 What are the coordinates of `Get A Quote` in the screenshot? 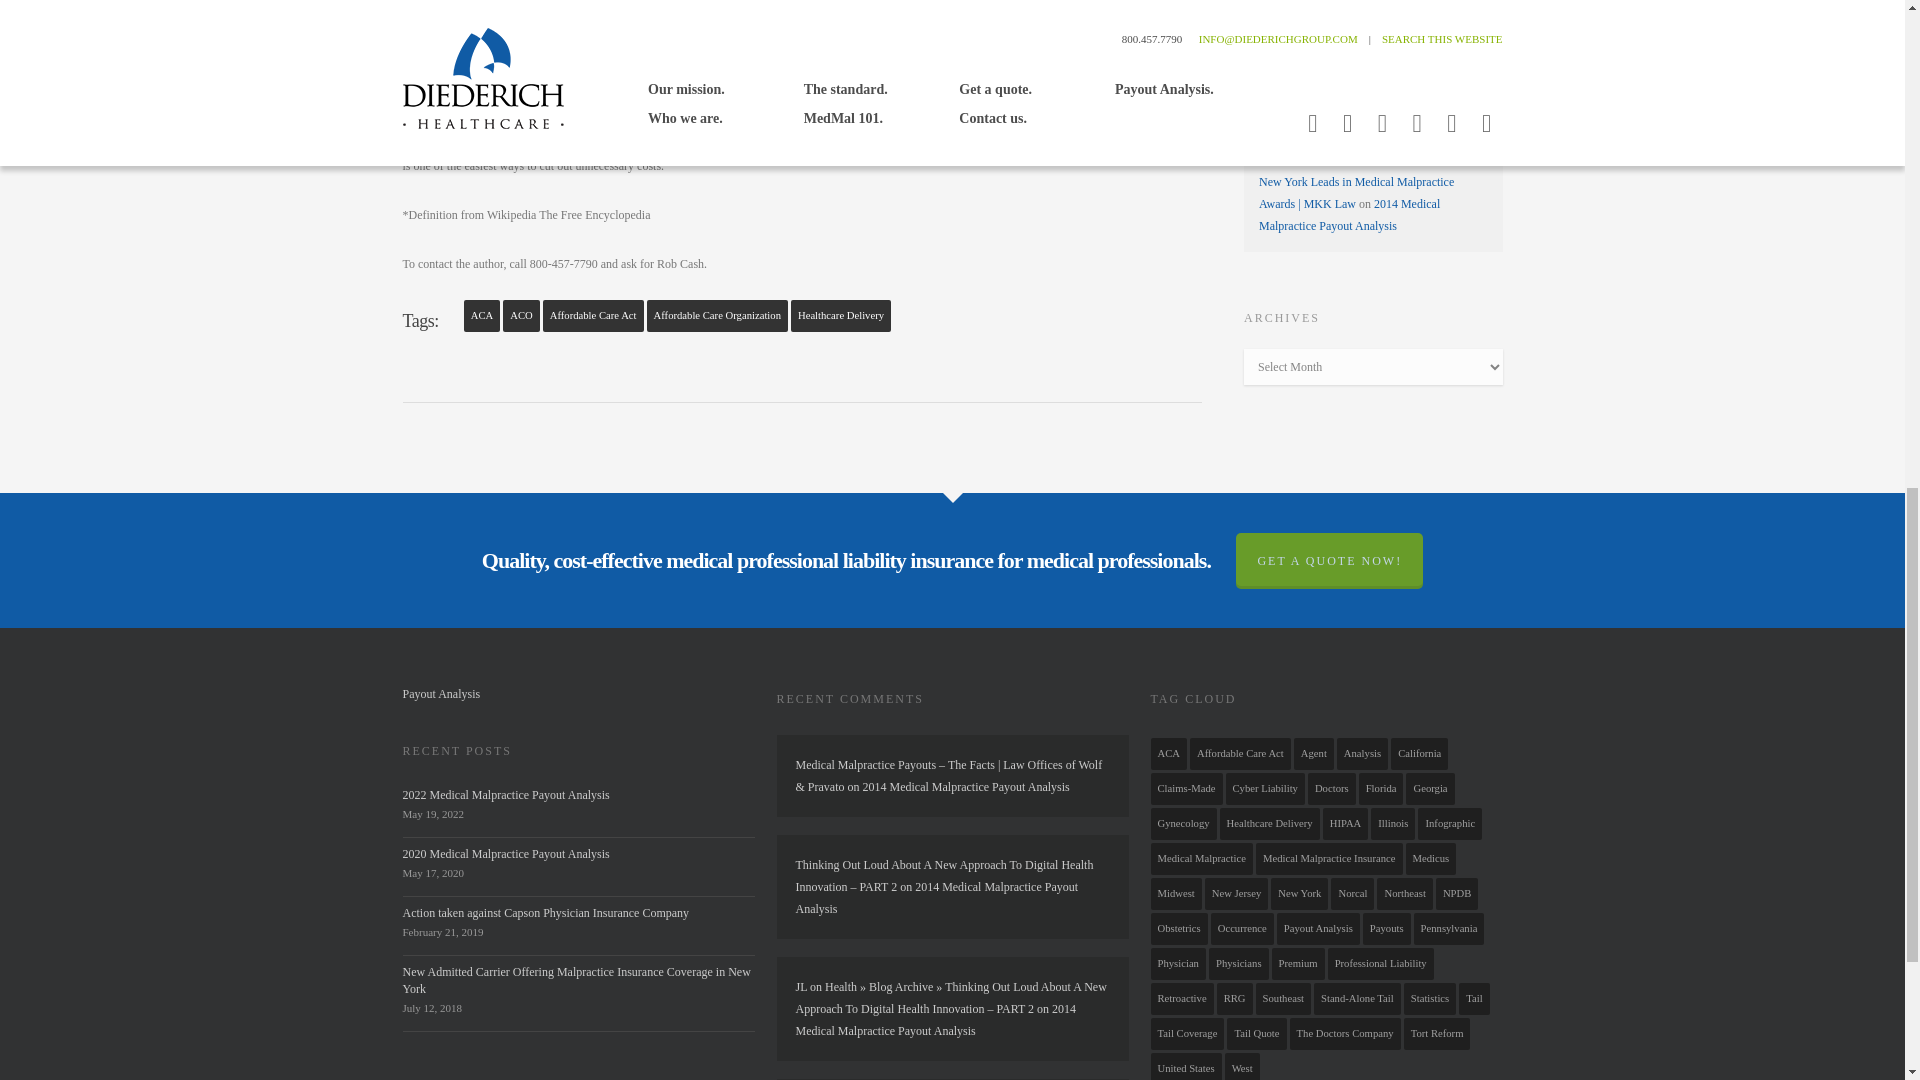 It's located at (827, 121).